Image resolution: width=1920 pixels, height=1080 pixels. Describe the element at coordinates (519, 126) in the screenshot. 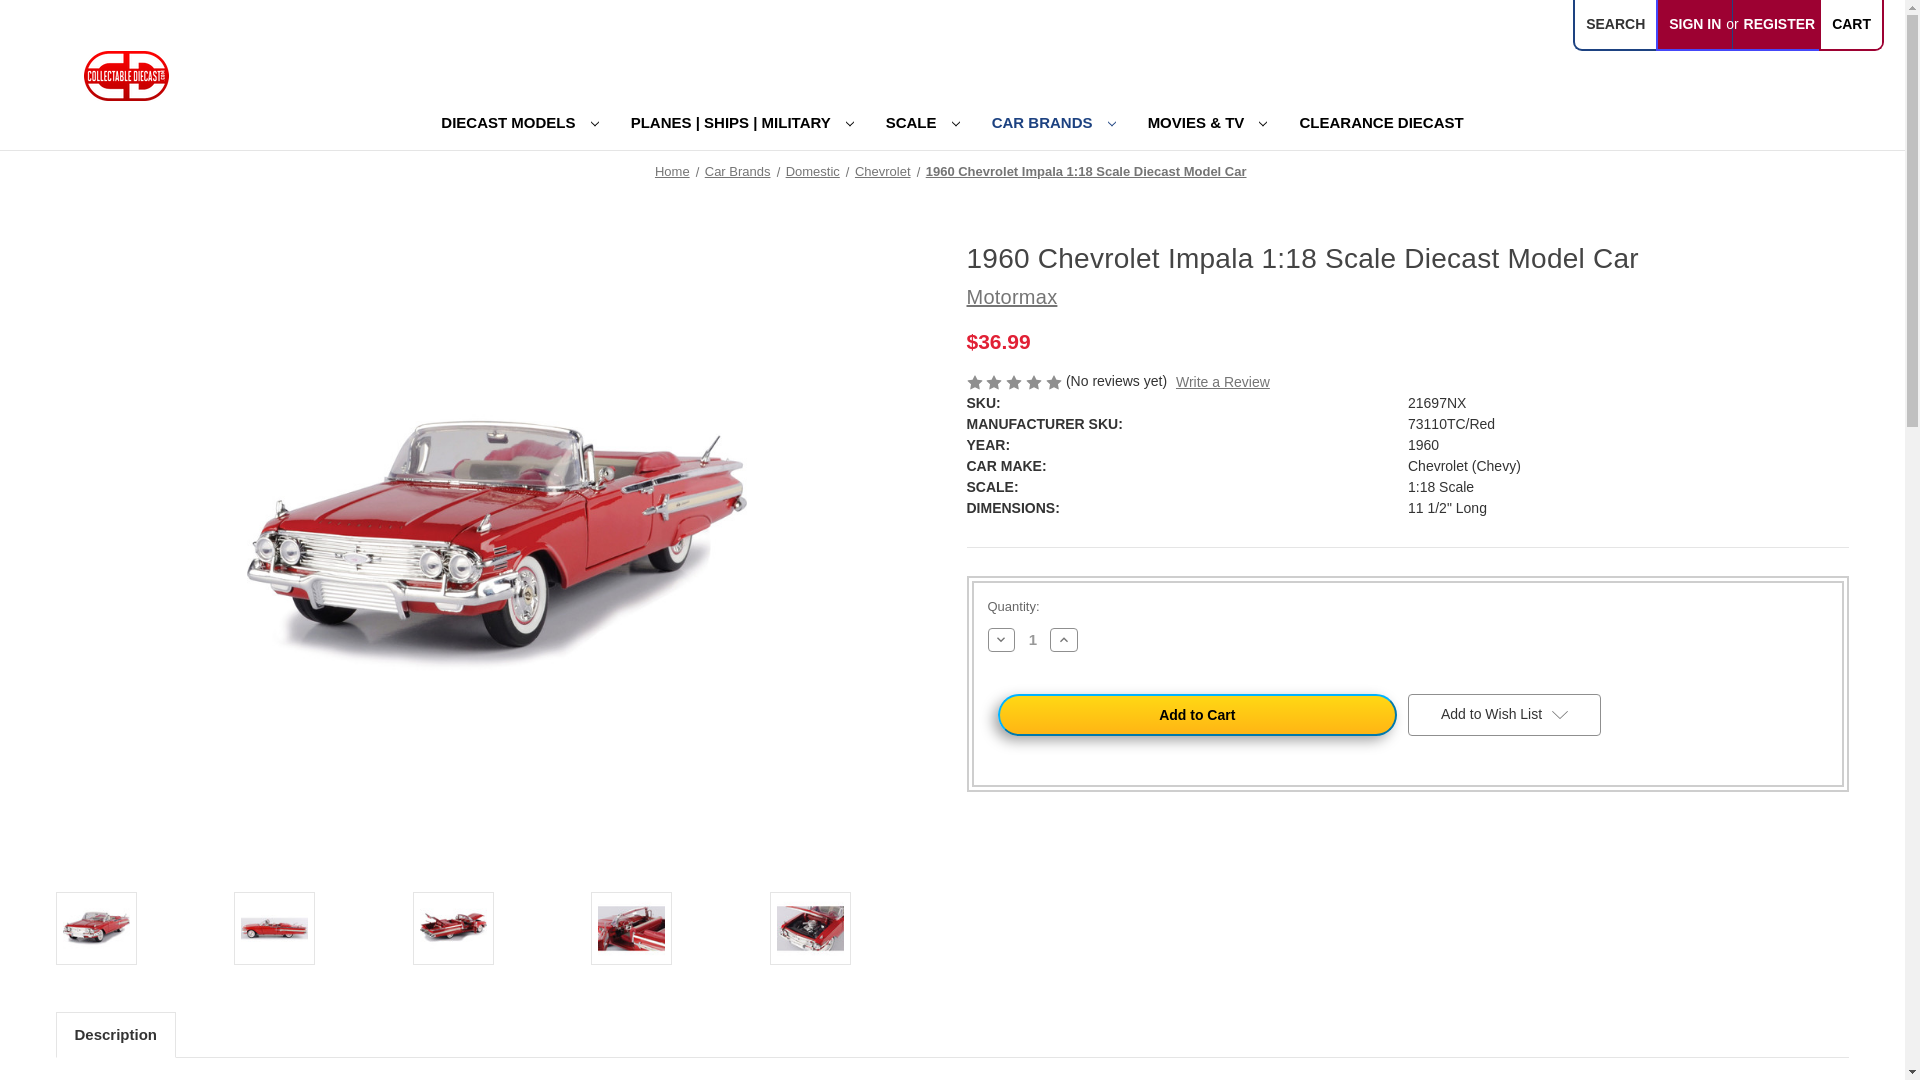

I see `DIECAST MODELS` at that location.